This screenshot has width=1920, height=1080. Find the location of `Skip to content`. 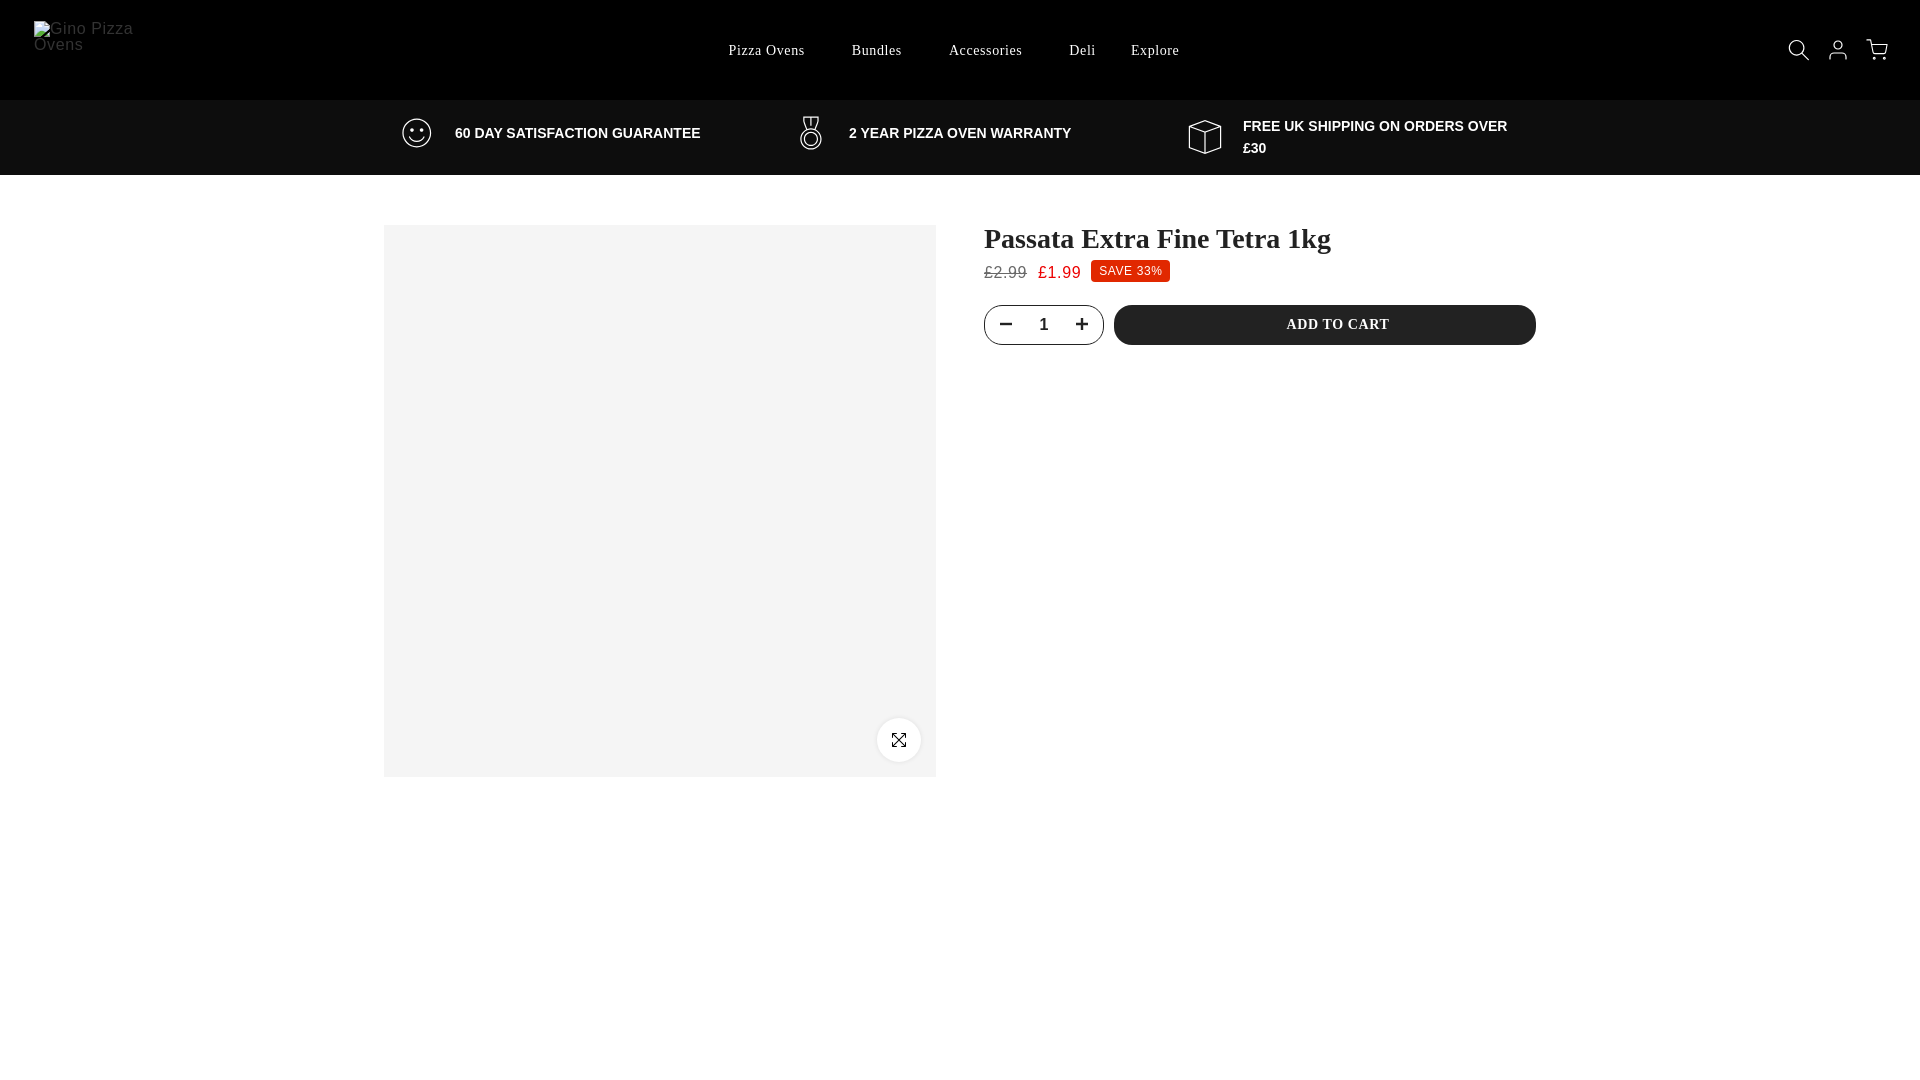

Skip to content is located at coordinates (14, 10).